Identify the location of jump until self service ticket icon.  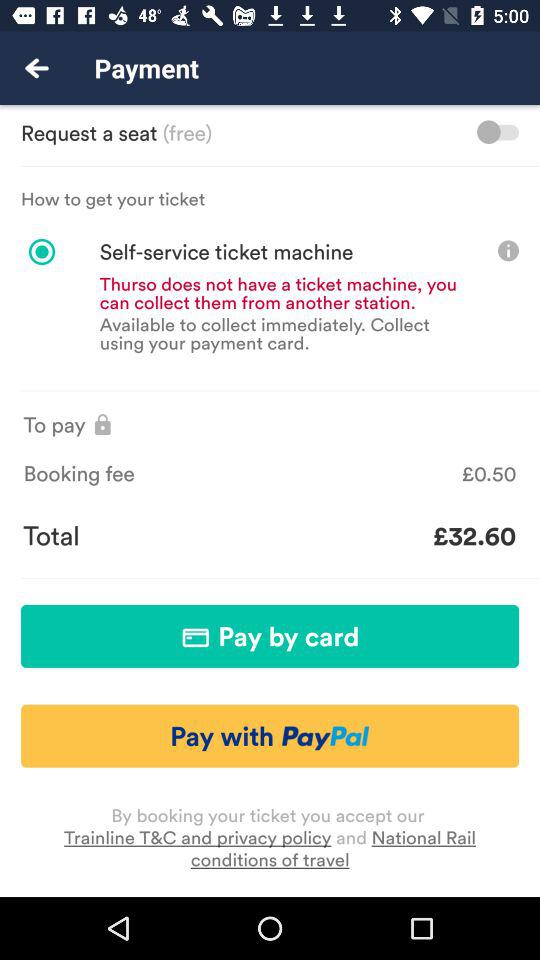
(198, 252).